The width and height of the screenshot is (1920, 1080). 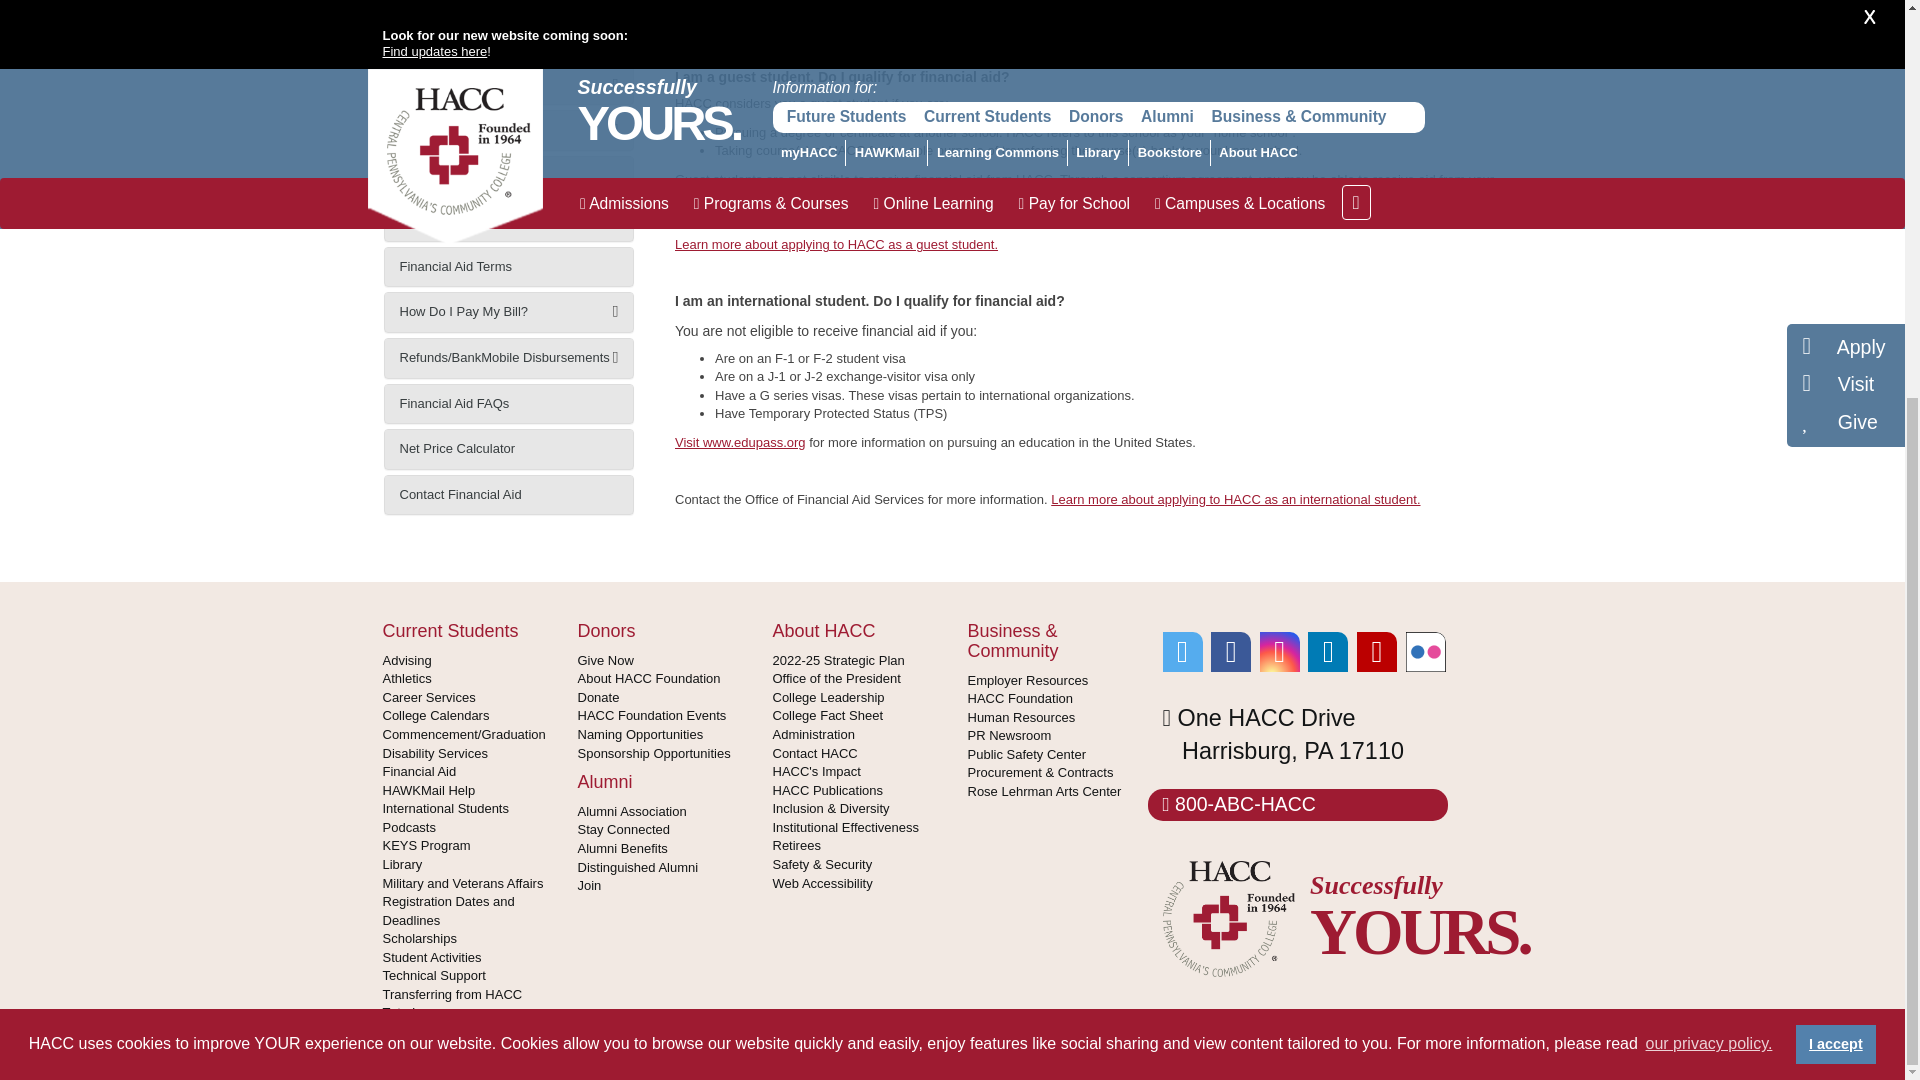 I want to click on our privacy policy., so click(x=1708, y=423).